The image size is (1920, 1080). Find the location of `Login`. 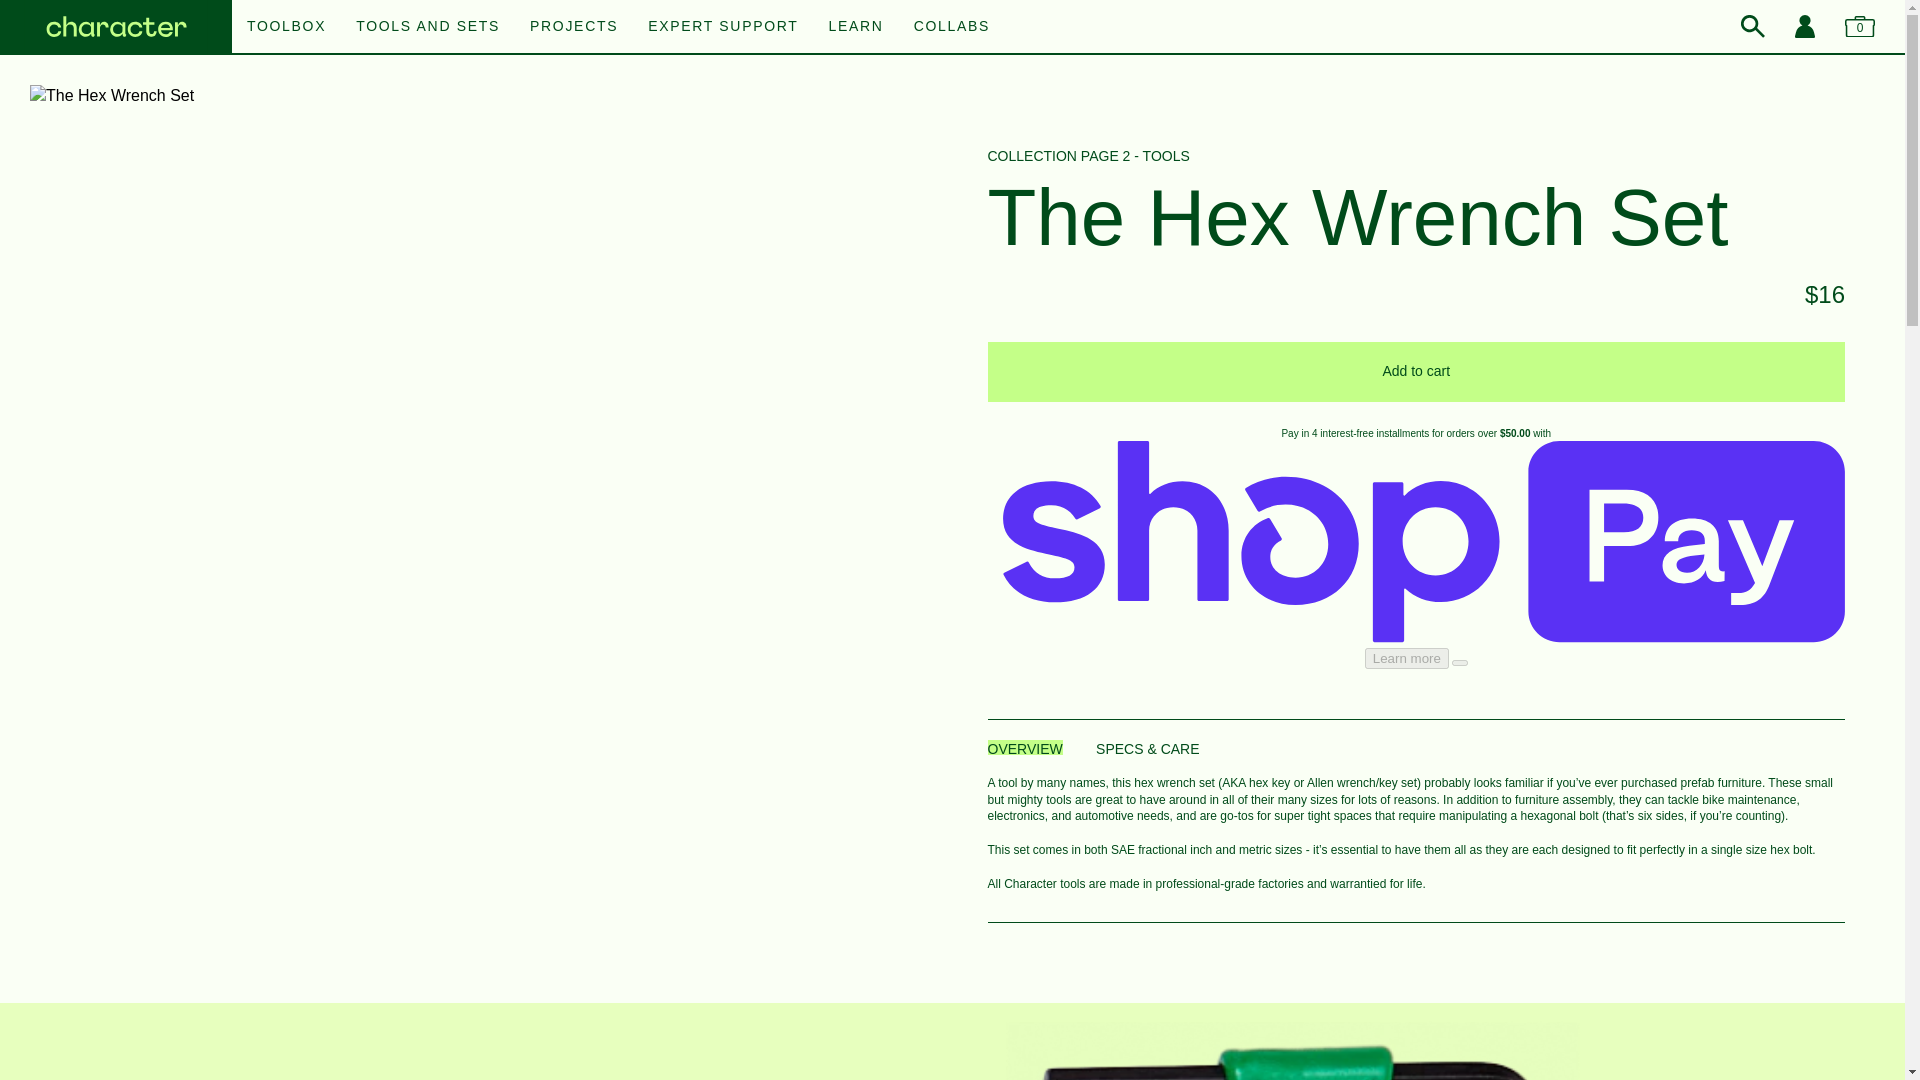

Login is located at coordinates (1804, 26).